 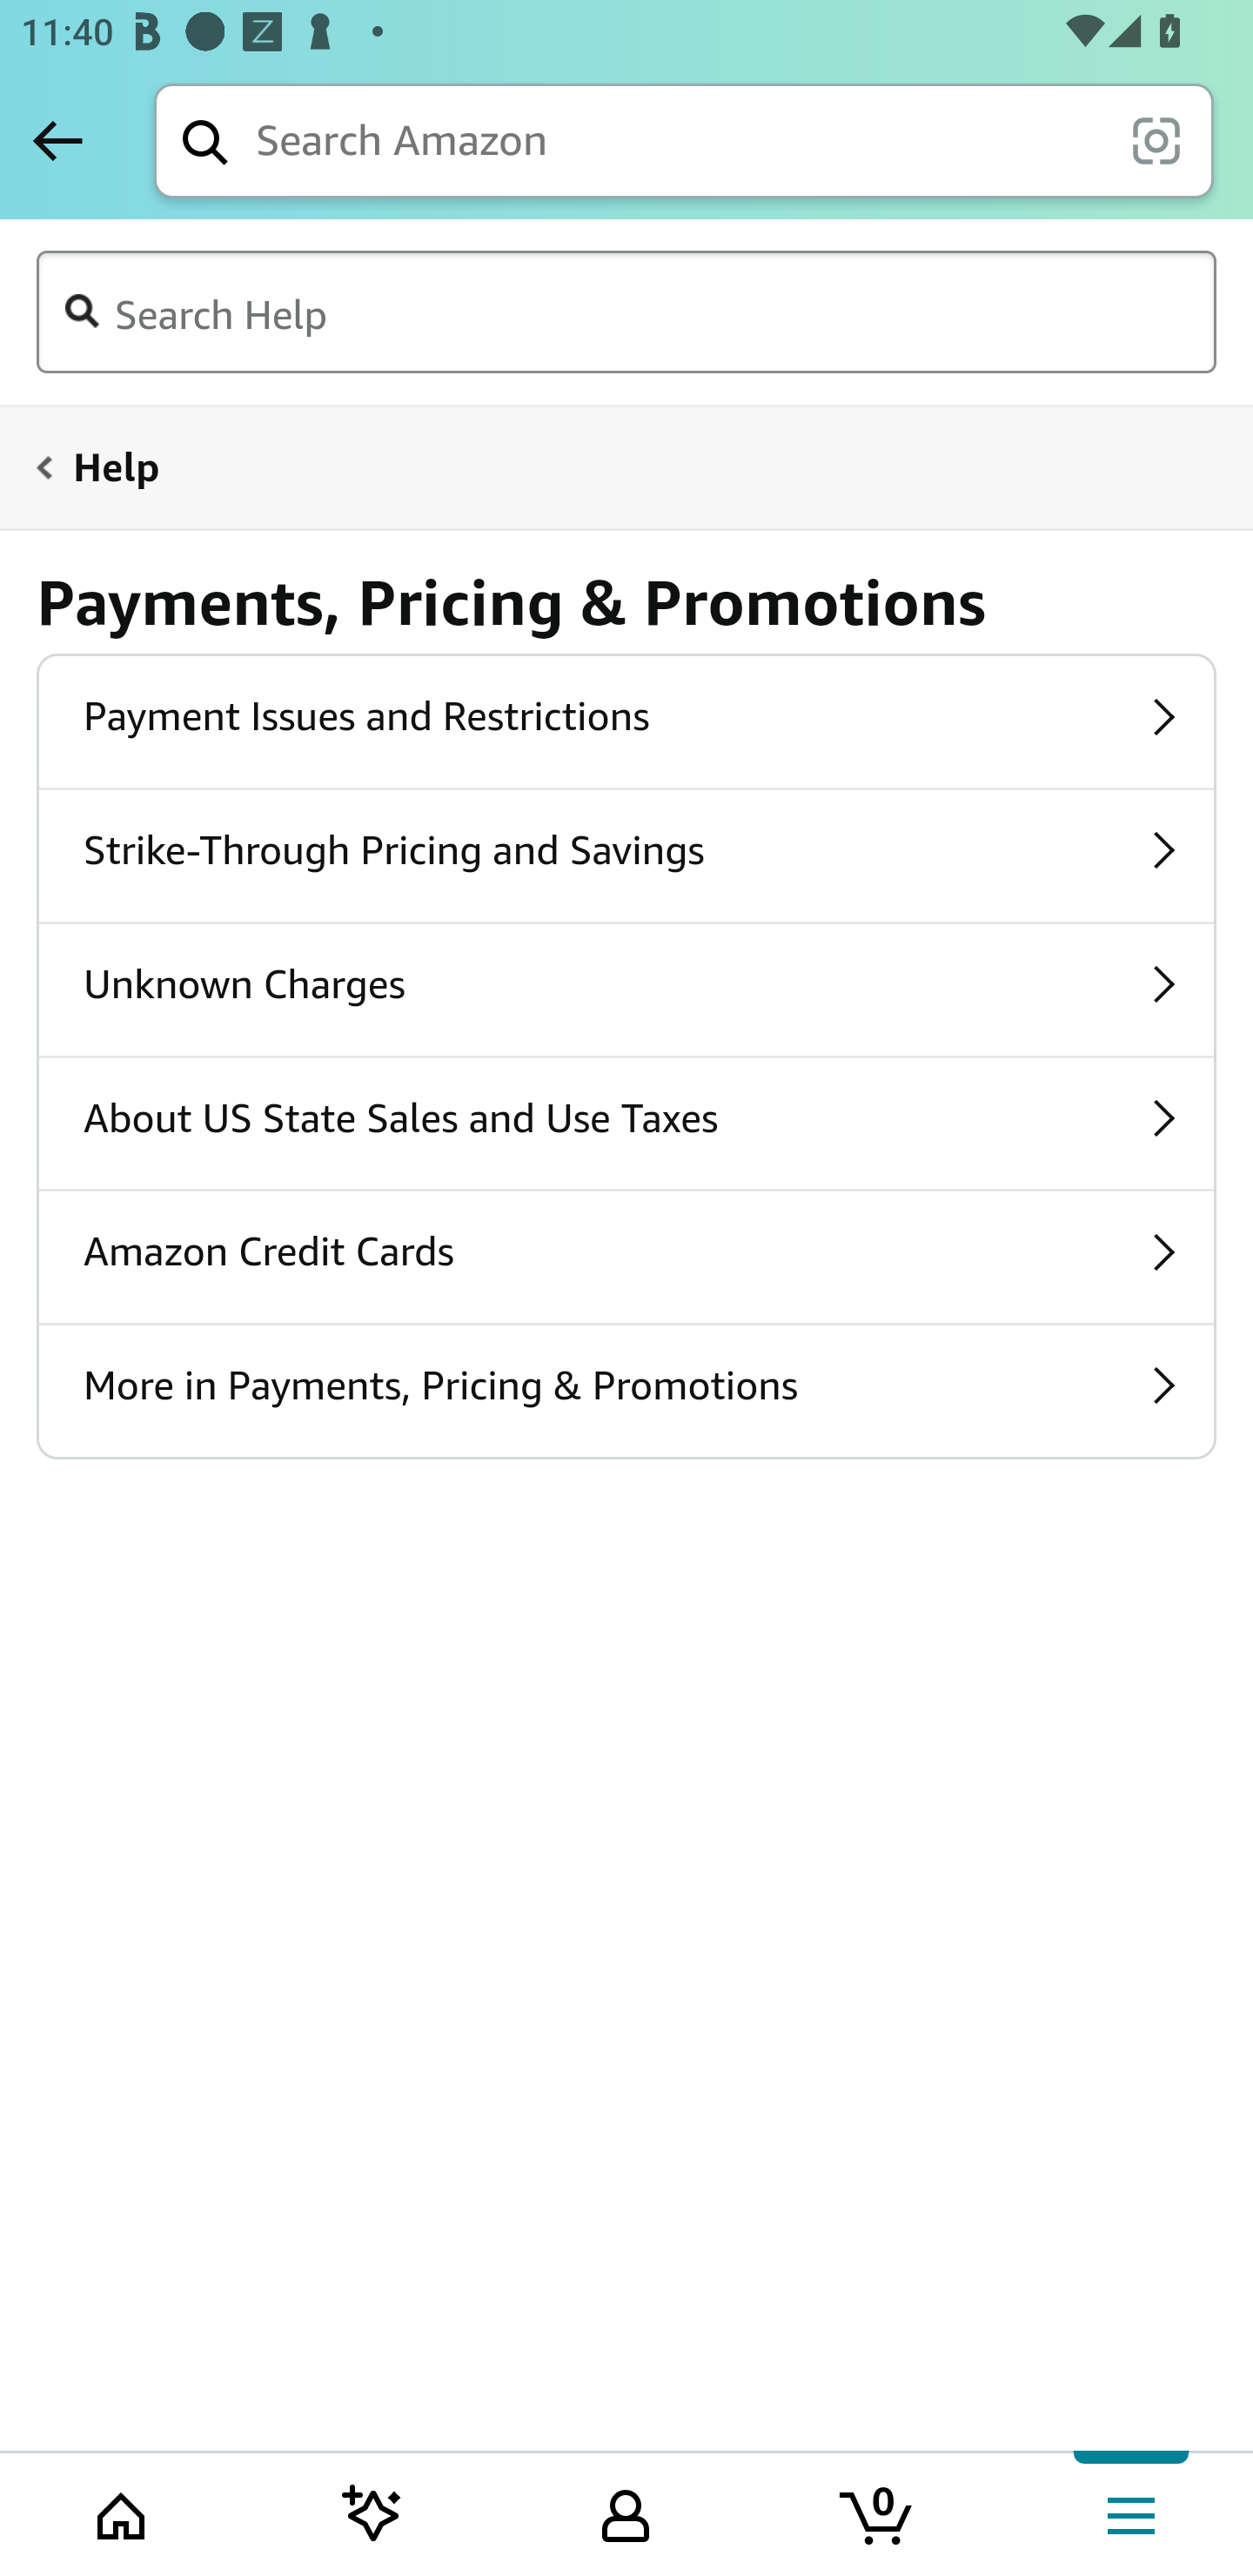 What do you see at coordinates (124, 2512) in the screenshot?
I see `Home Tab 1 of 5` at bounding box center [124, 2512].